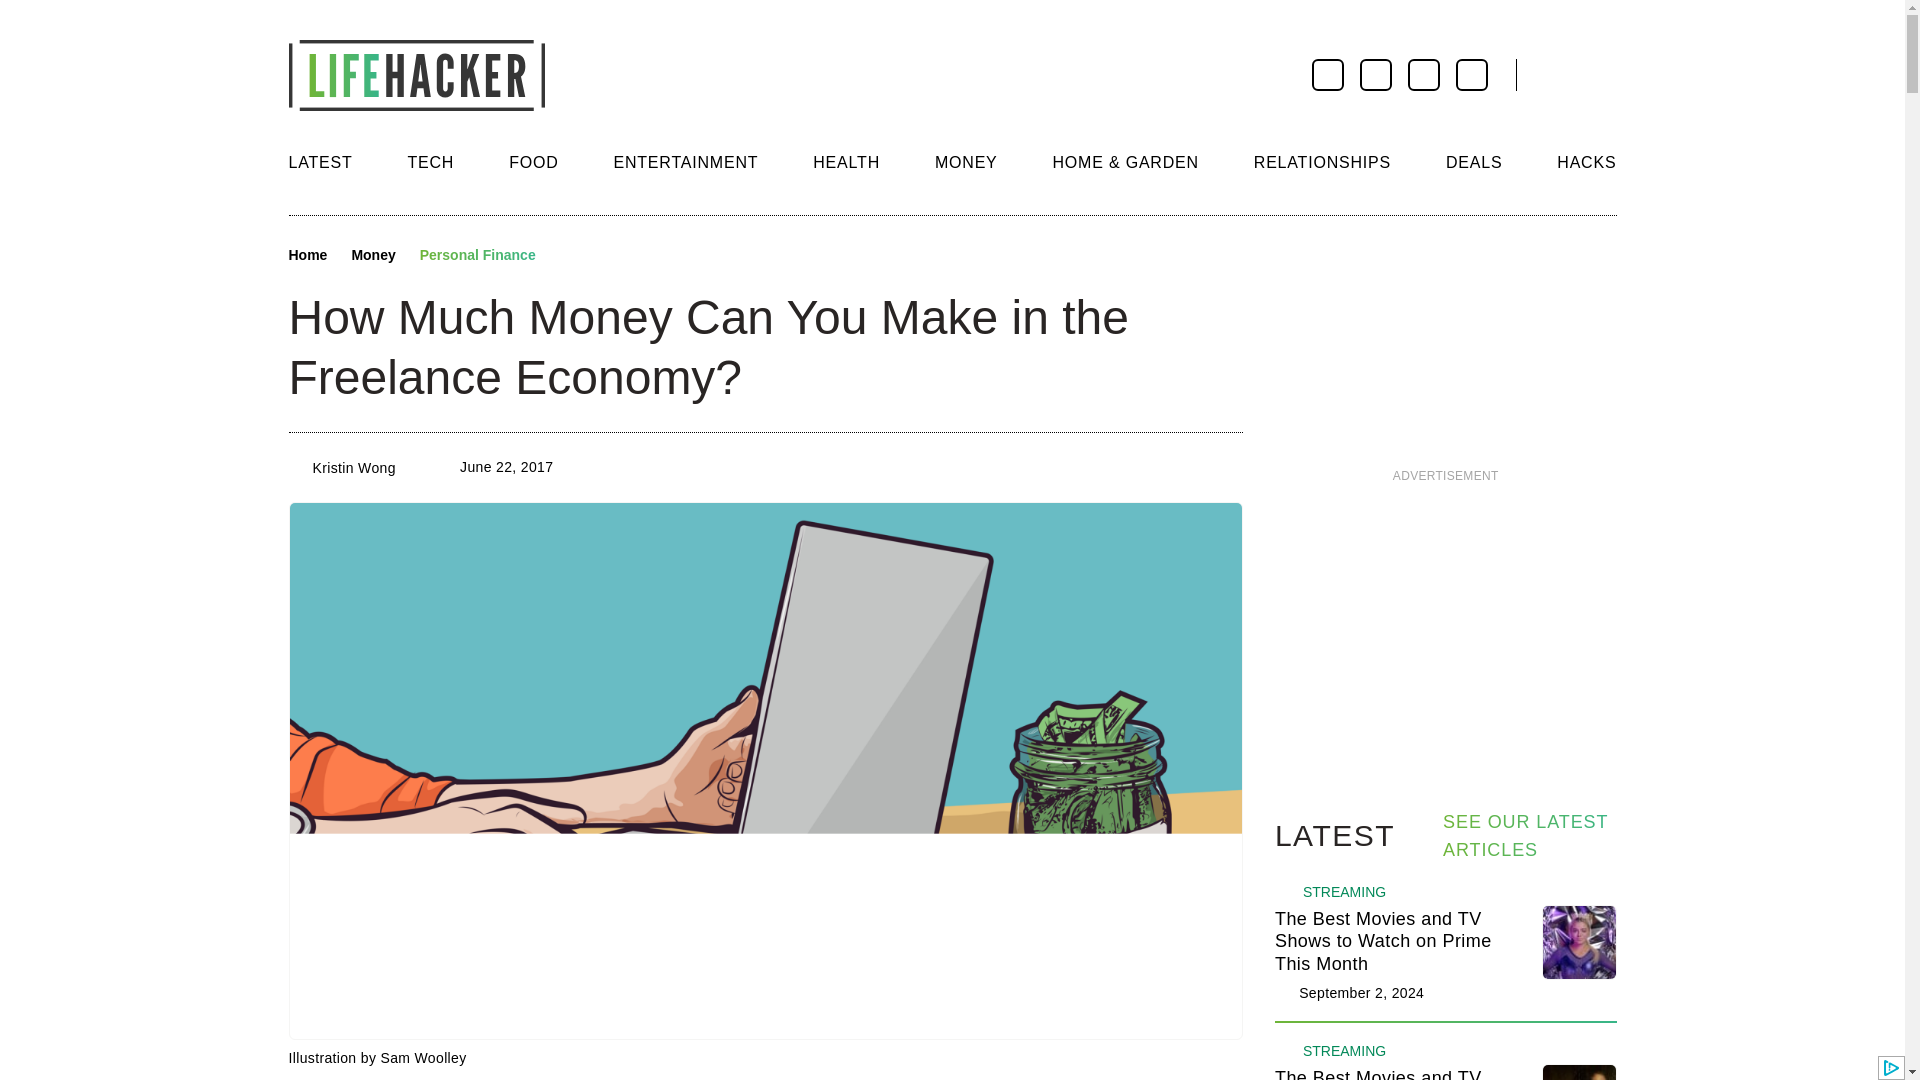 This screenshot has height=1080, width=1920. I want to click on MONEY, so click(966, 162).